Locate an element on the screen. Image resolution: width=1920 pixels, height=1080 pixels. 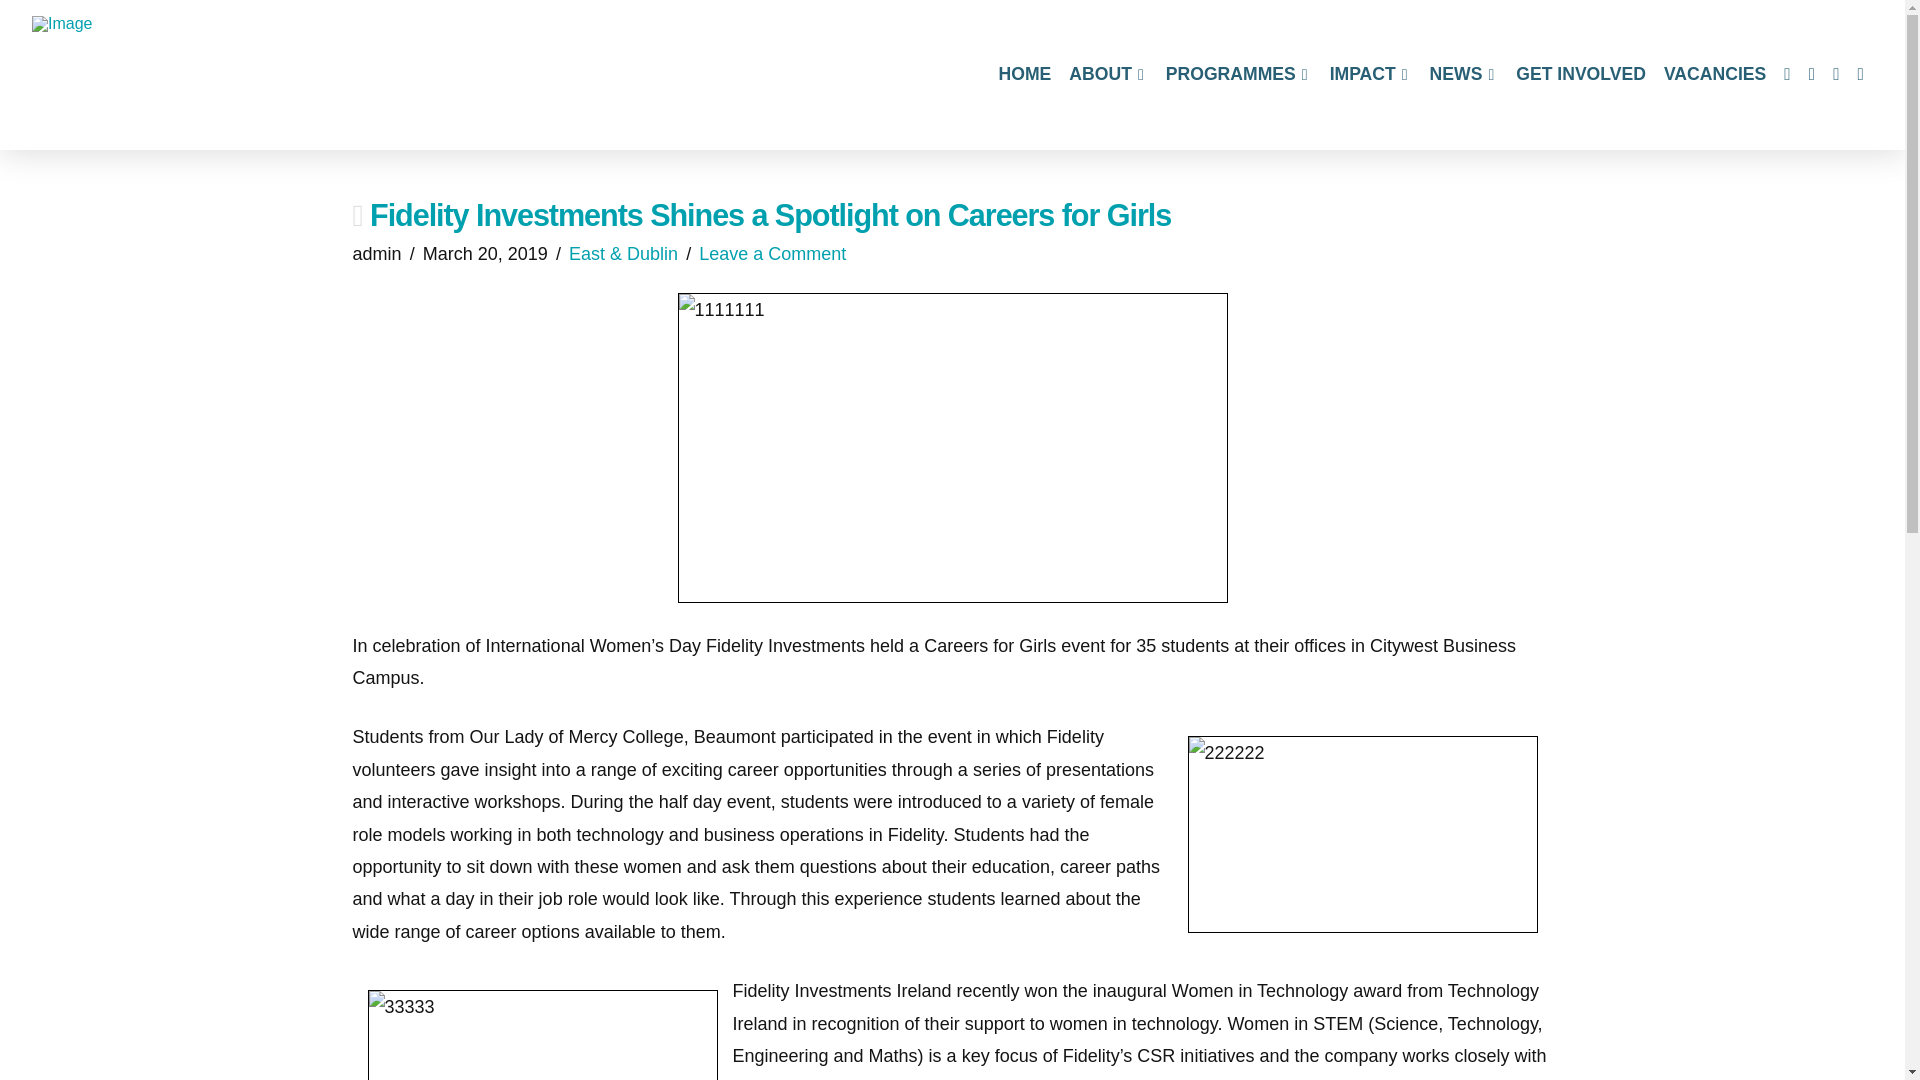
Leave a Comment is located at coordinates (772, 254).